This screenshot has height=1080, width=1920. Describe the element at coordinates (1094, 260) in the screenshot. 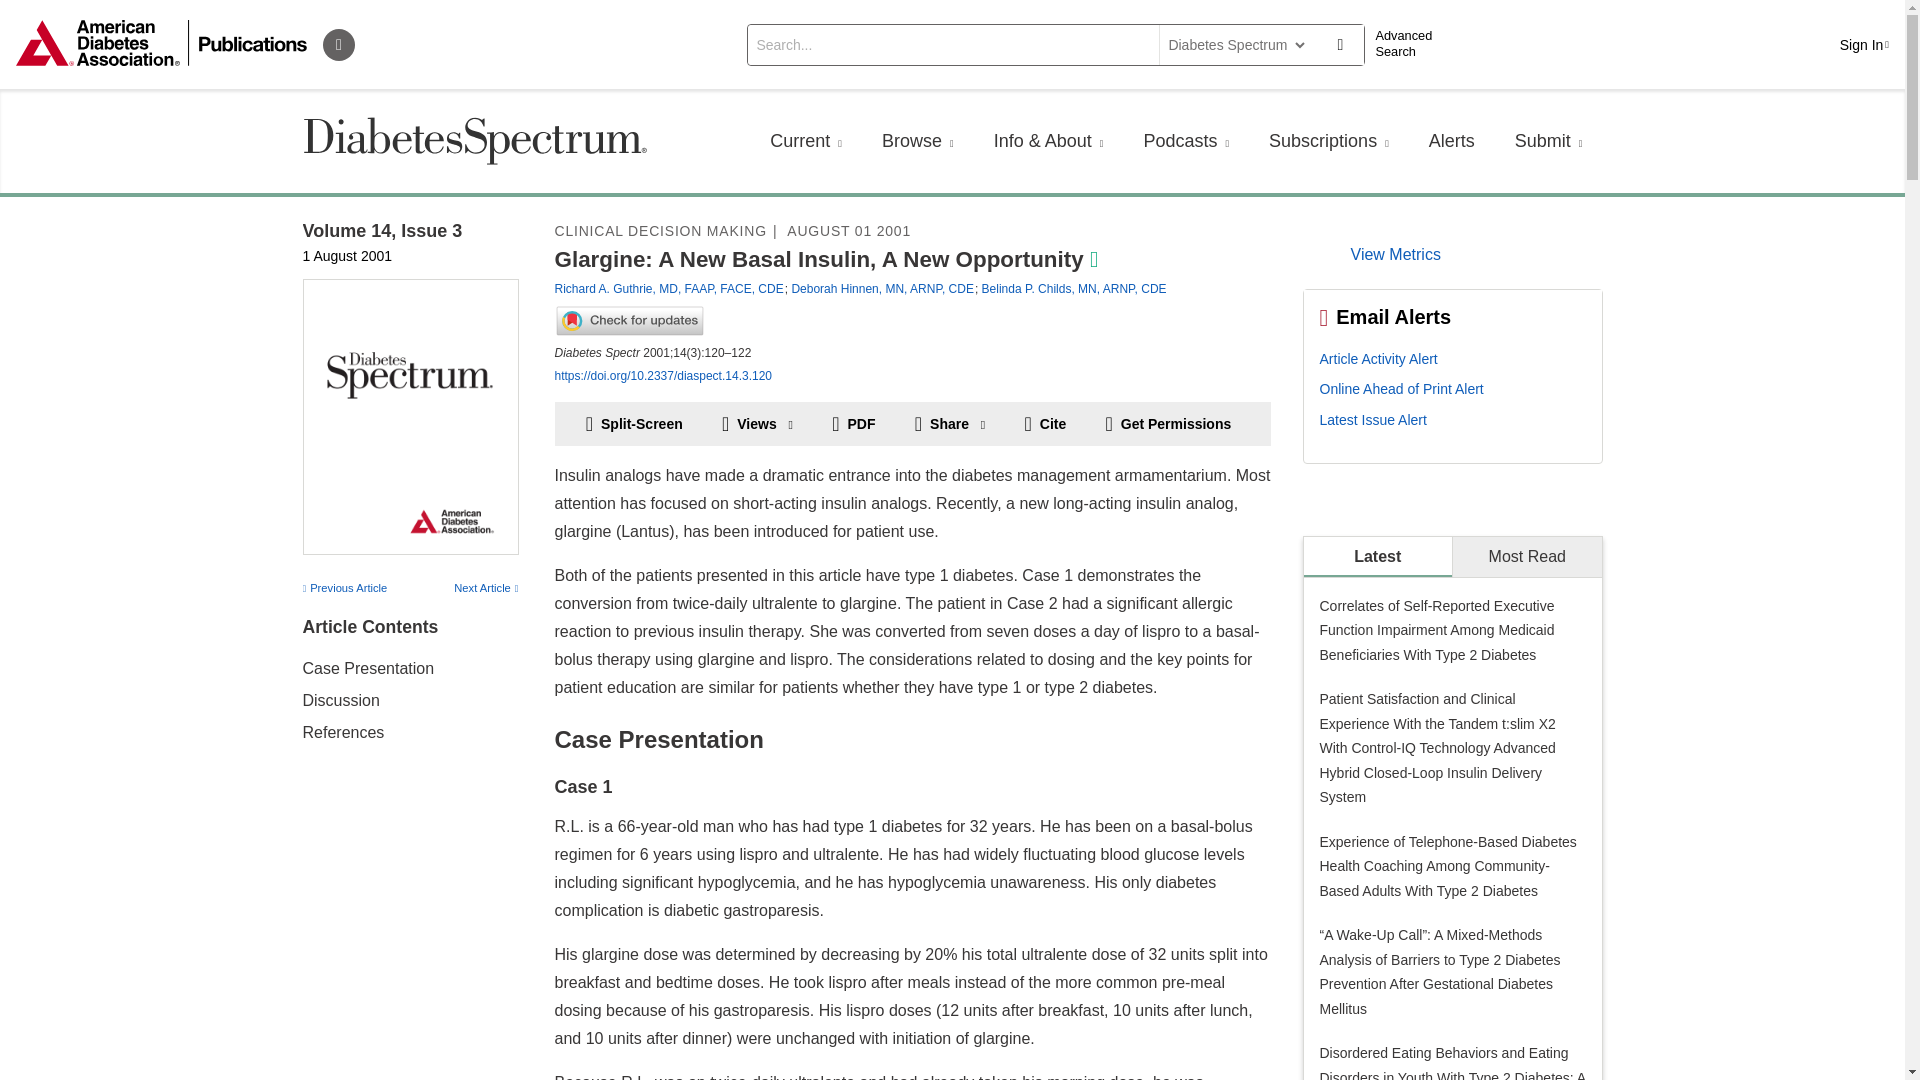

I see `Free` at that location.